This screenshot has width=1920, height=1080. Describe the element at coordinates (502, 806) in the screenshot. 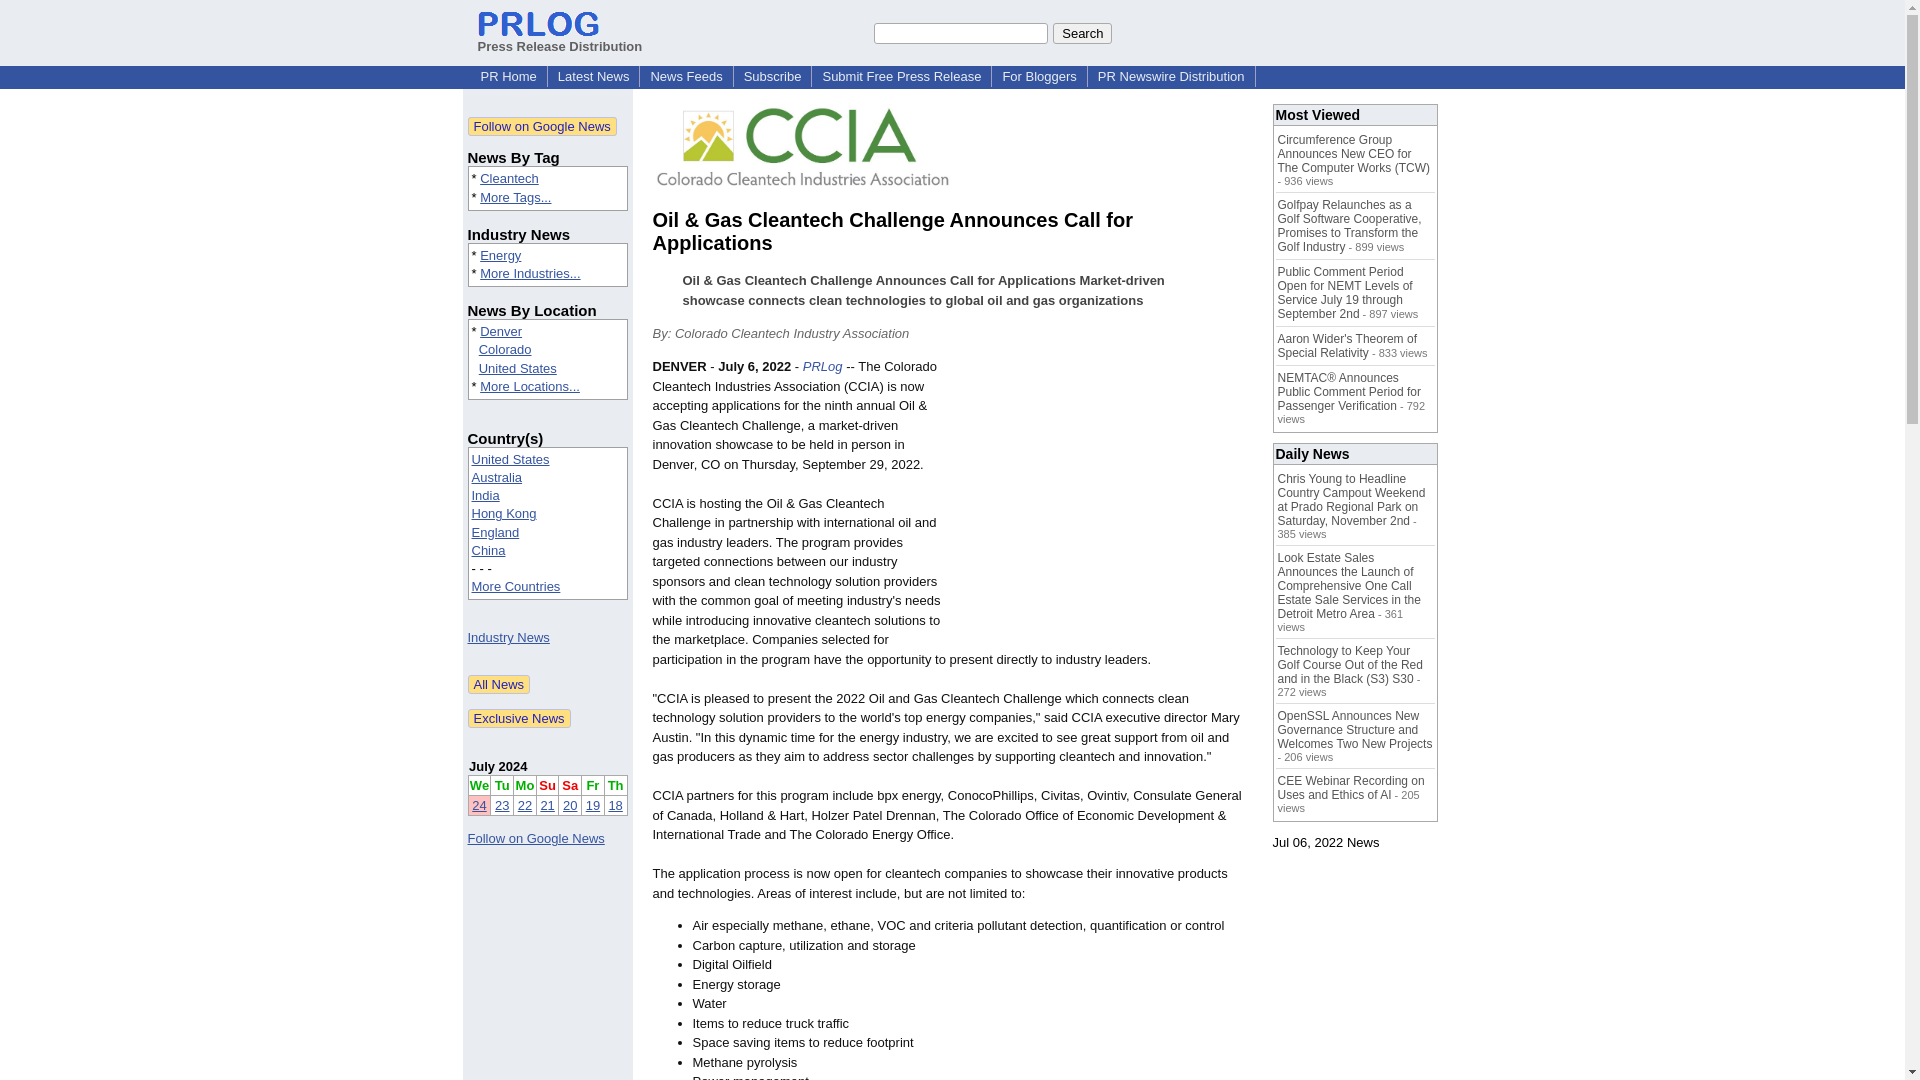

I see `23` at that location.